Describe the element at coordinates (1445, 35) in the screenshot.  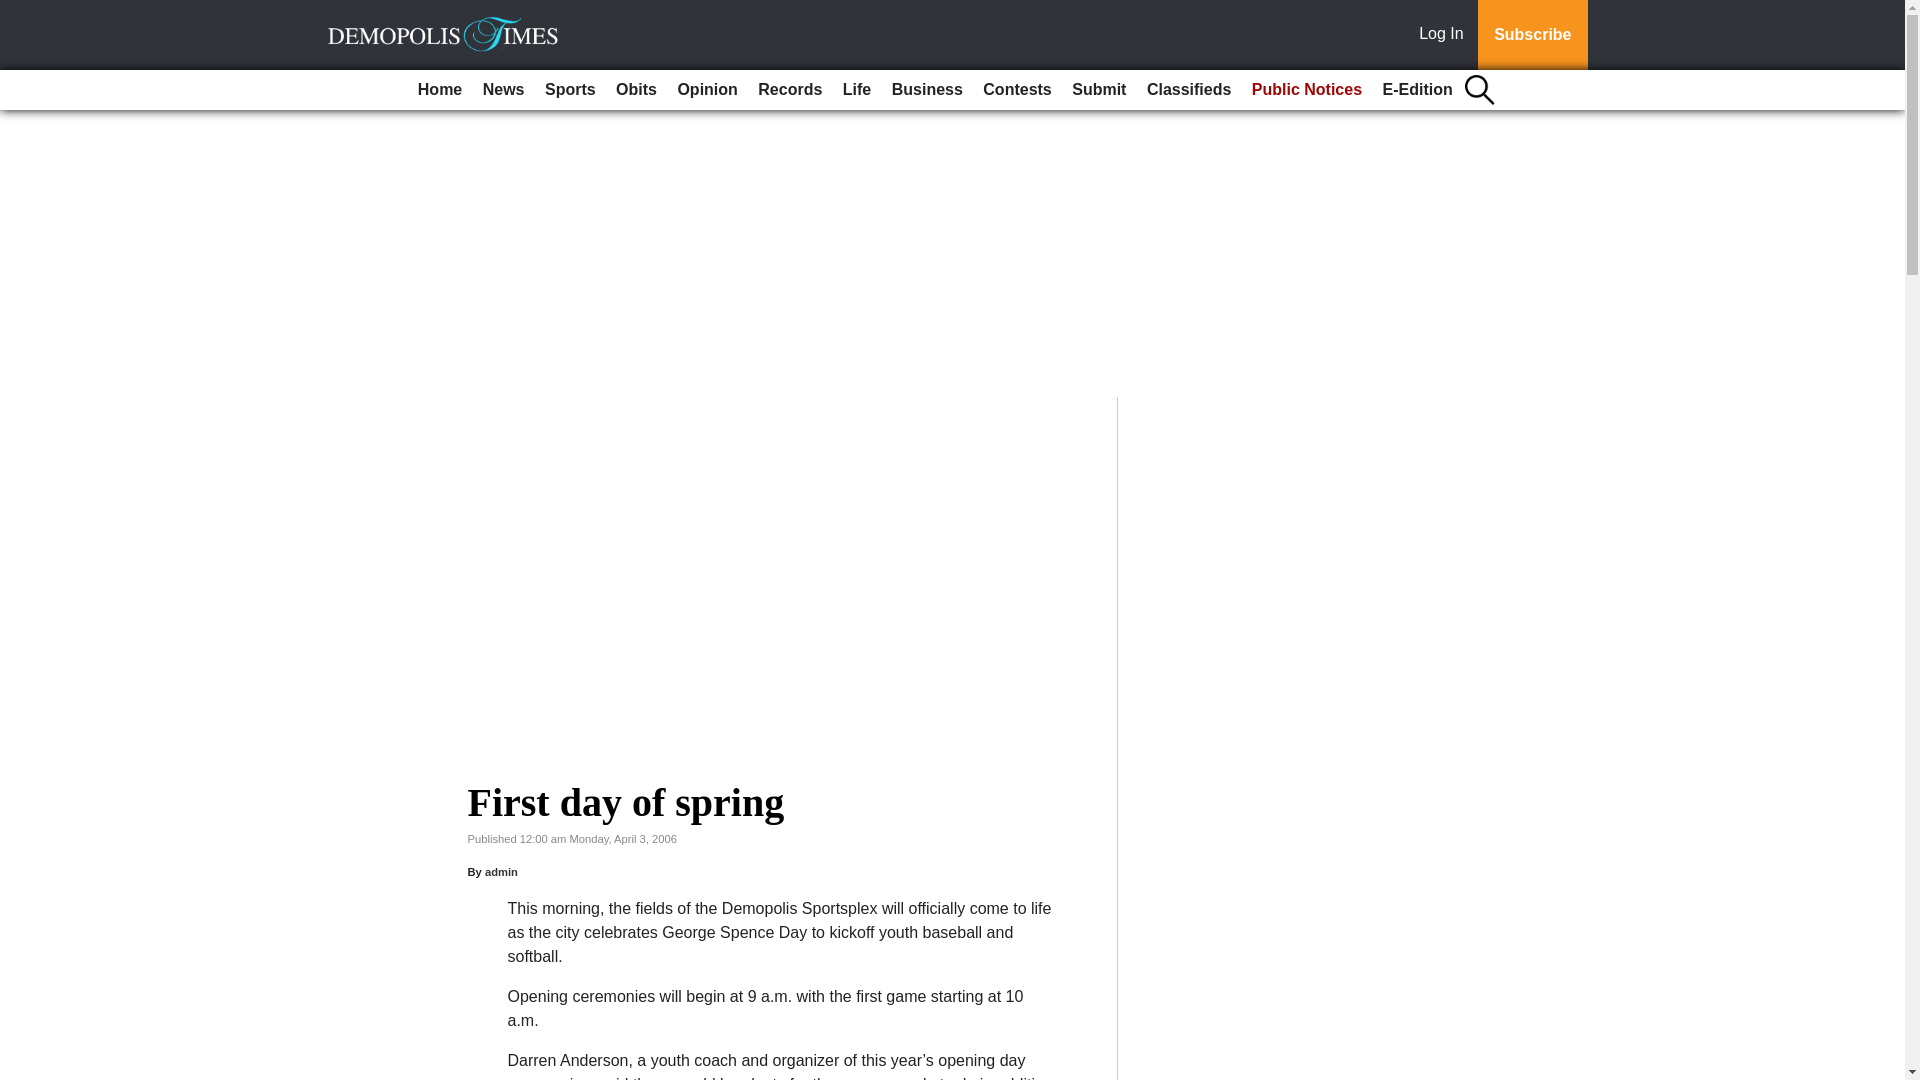
I see `Log In` at that location.